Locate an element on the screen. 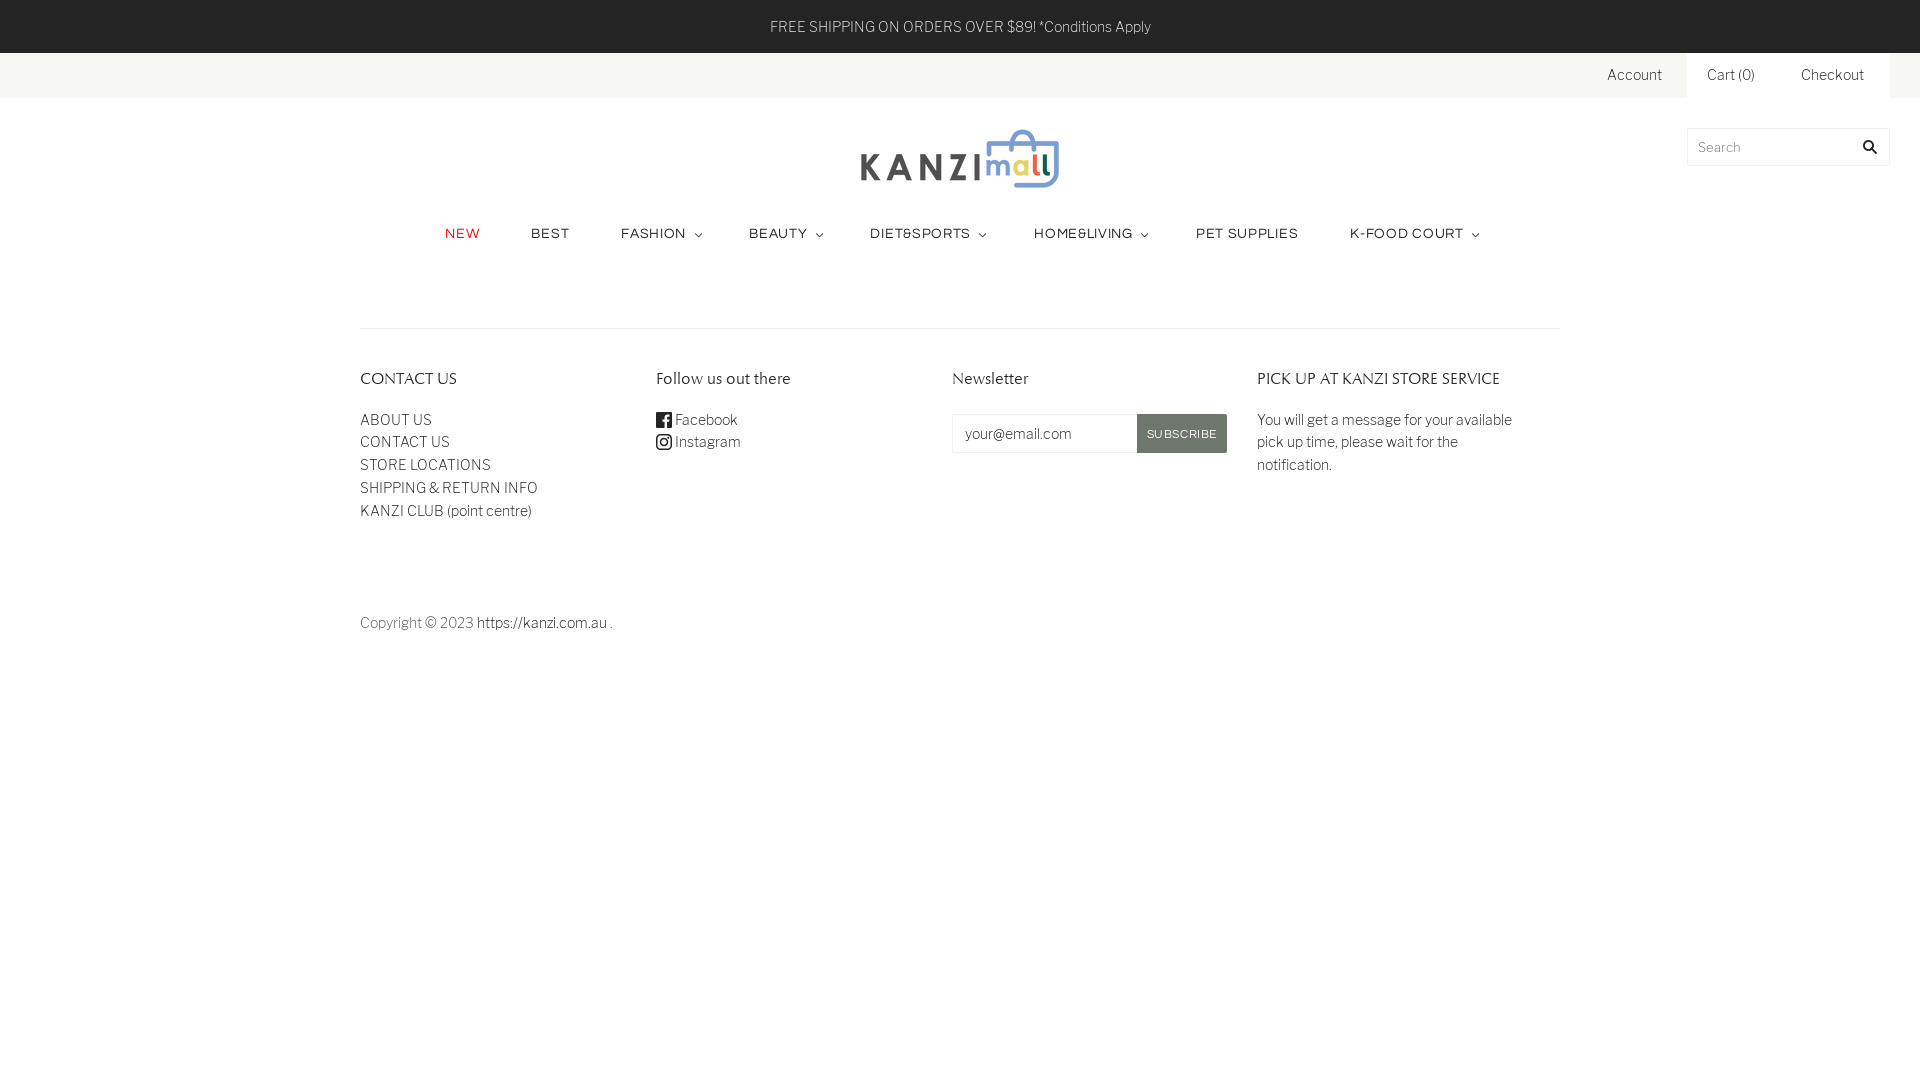 This screenshot has height=1080, width=1920. CONTACT US is located at coordinates (405, 442).